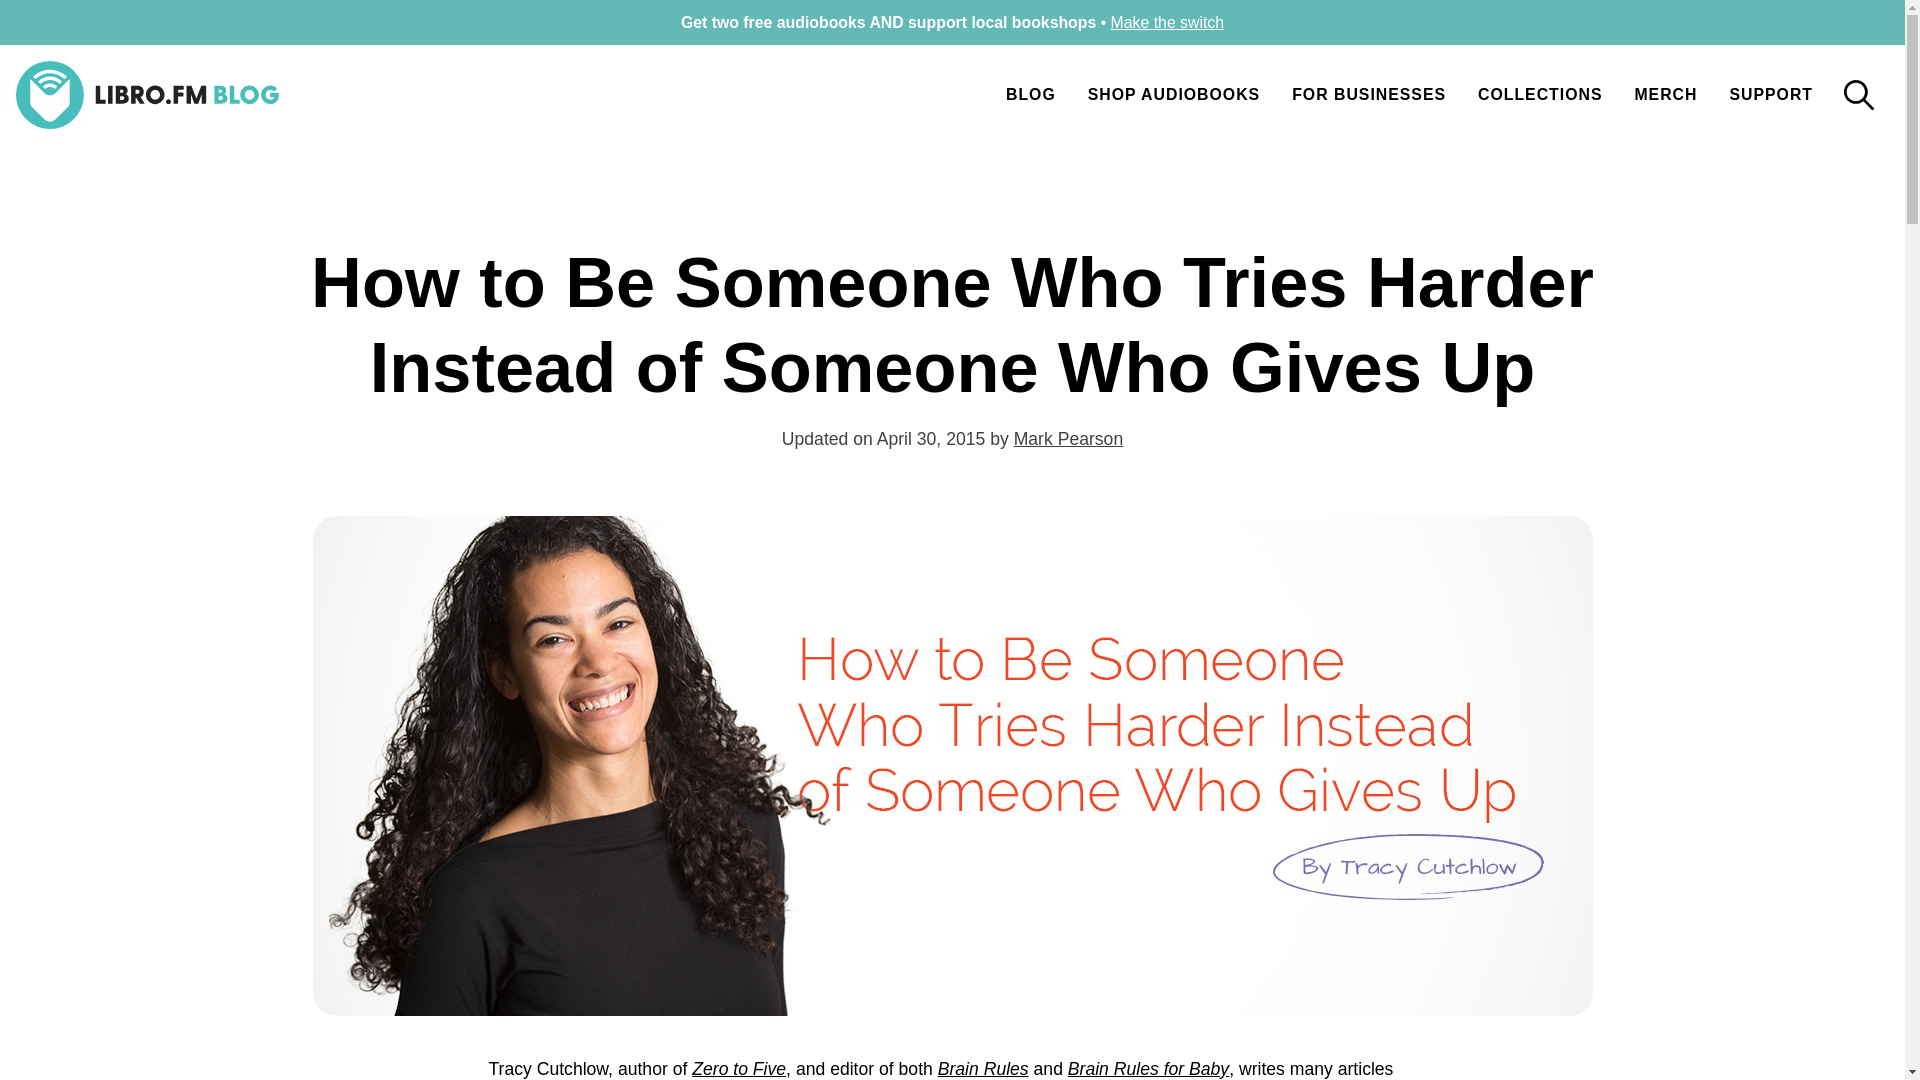  I want to click on COLLECTIONS, so click(1540, 94).